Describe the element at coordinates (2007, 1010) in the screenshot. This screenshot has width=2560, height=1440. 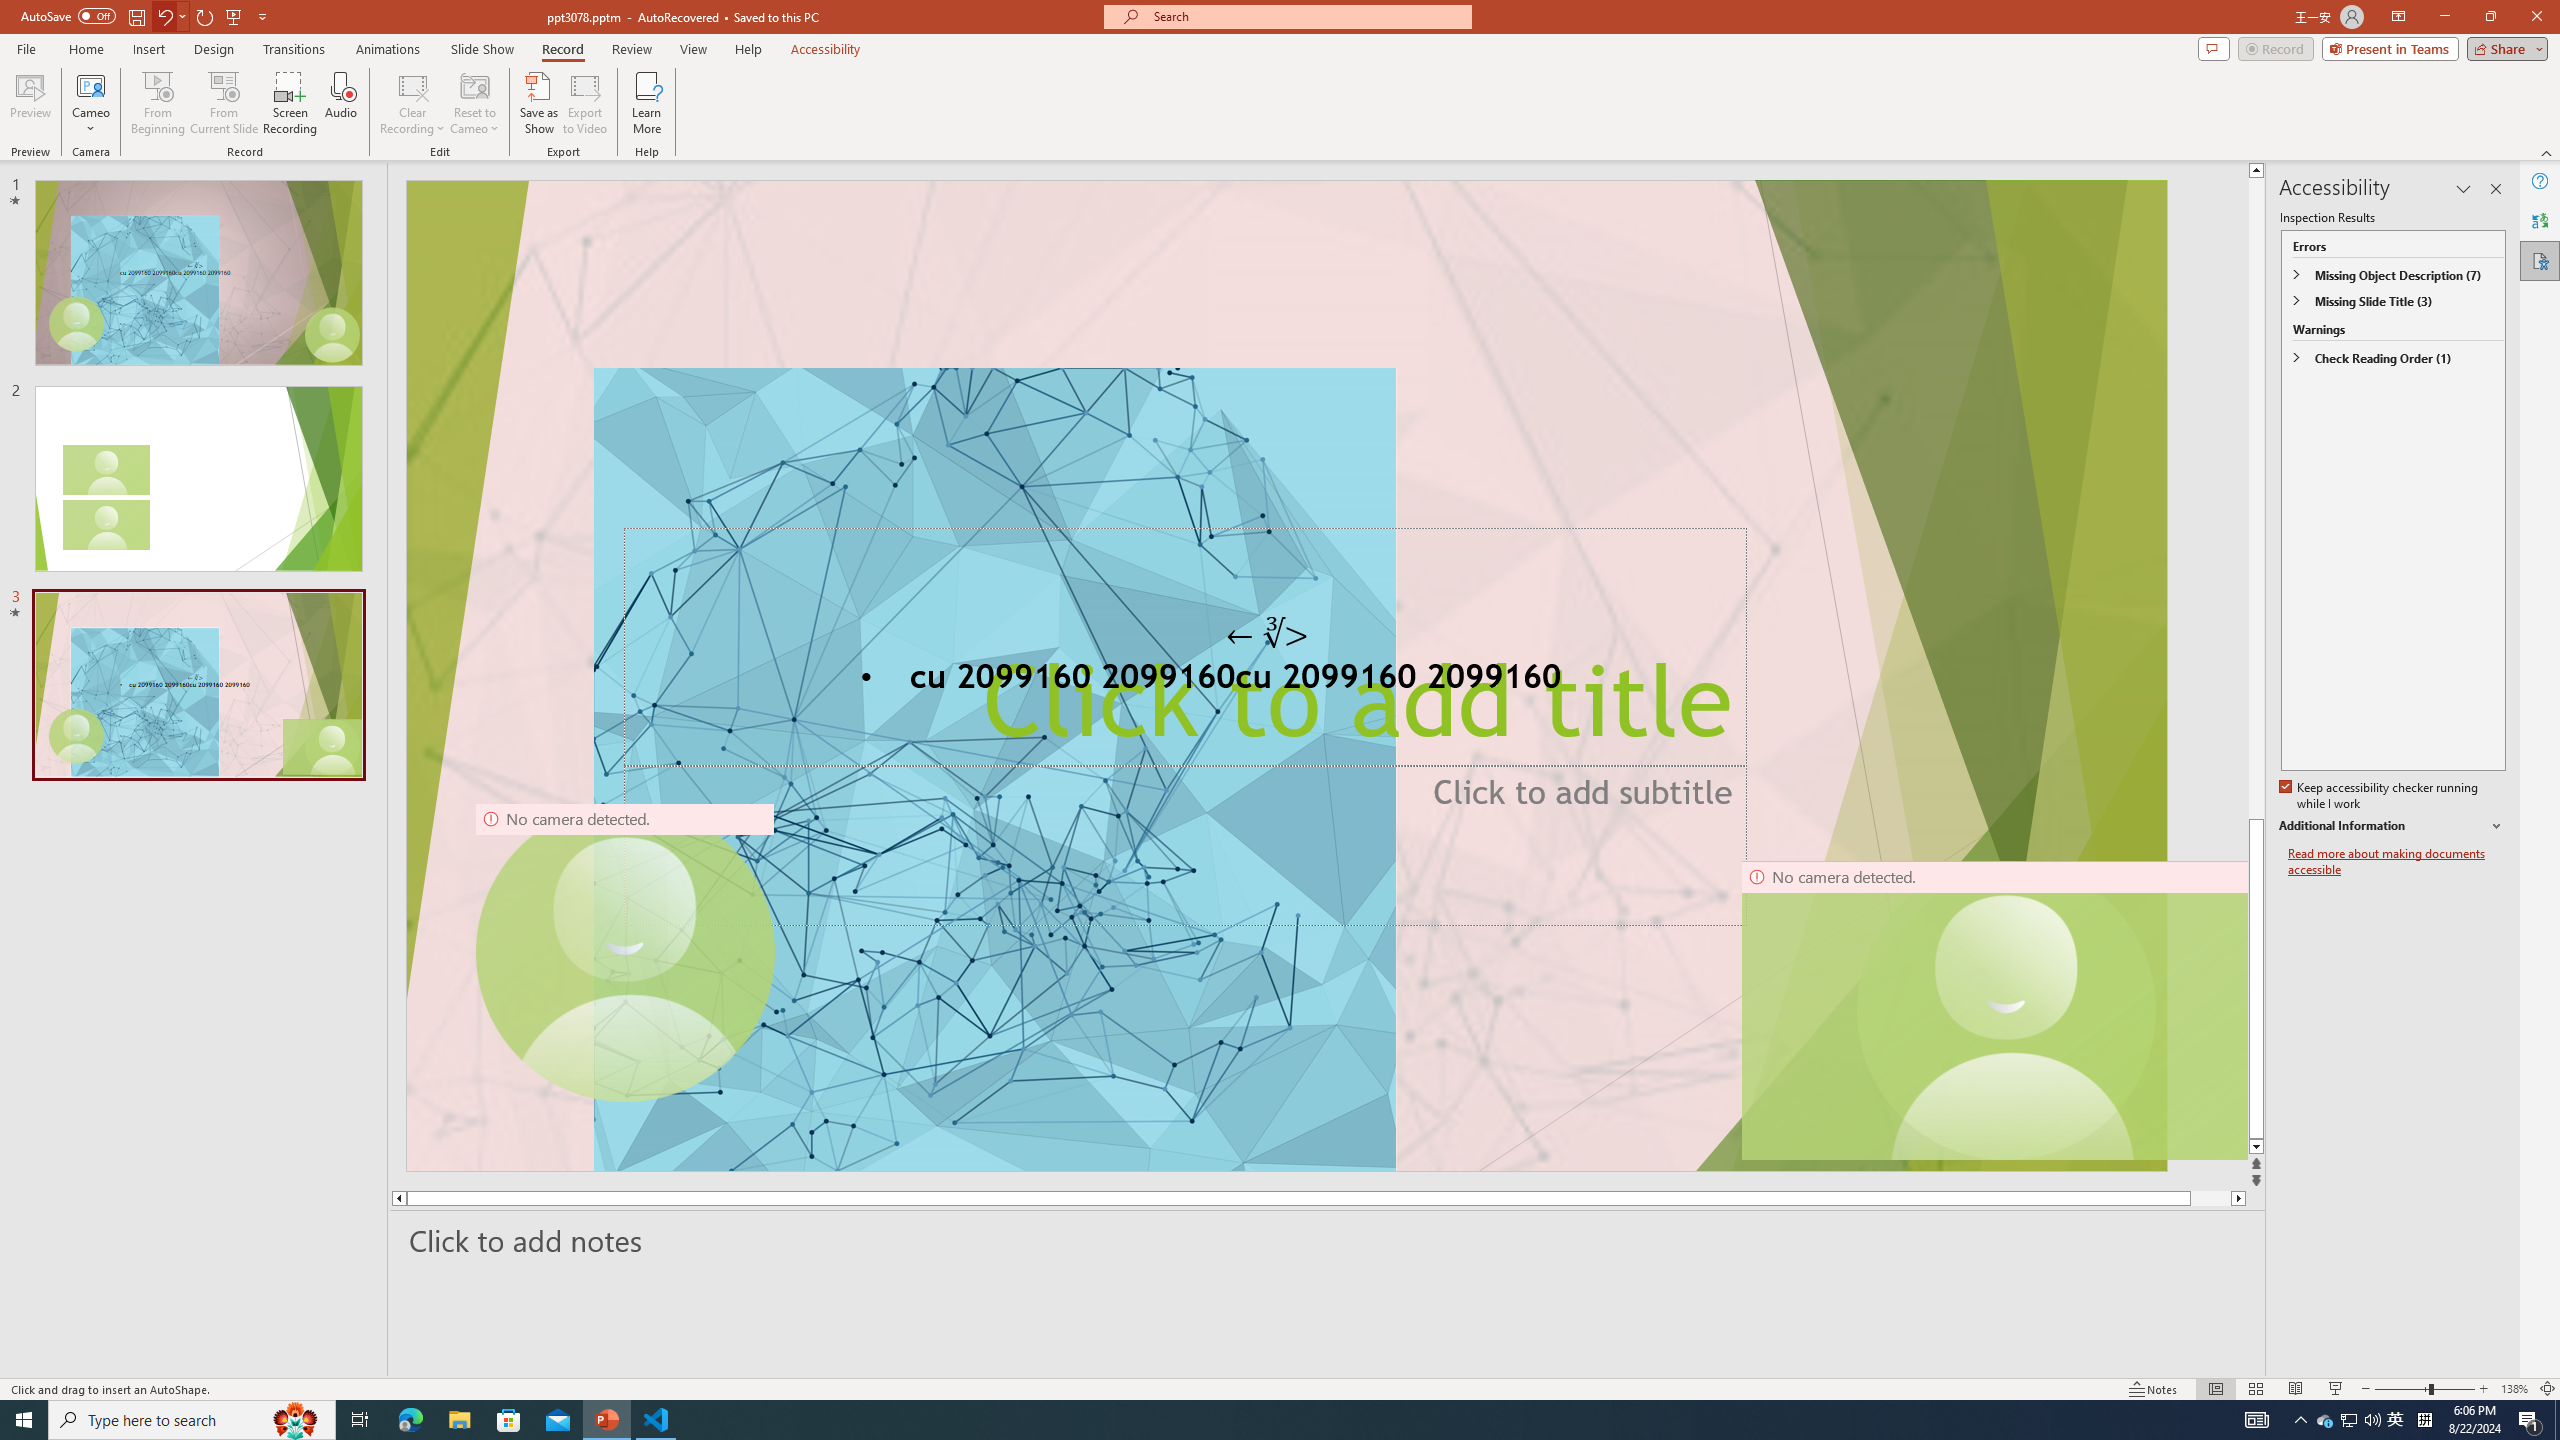
I see `Camera 11, No camera detected.` at that location.